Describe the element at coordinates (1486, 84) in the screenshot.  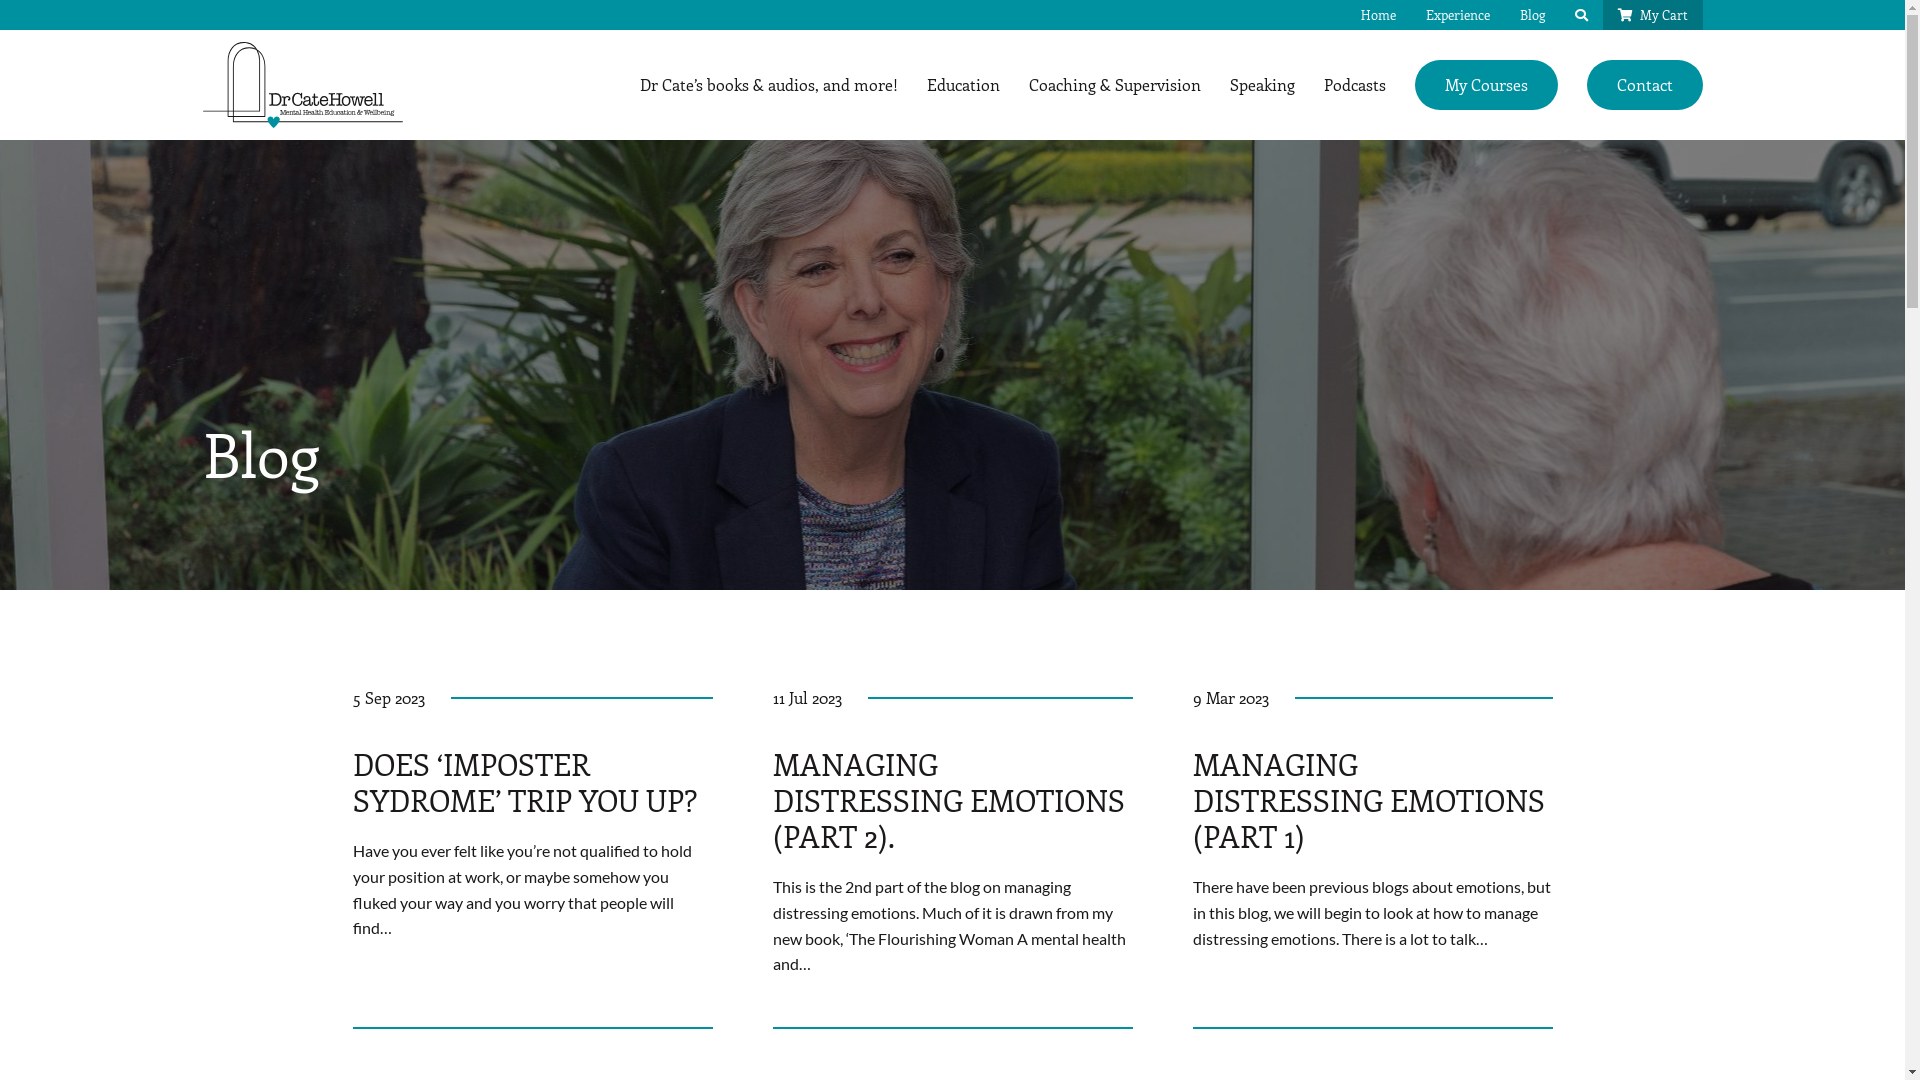
I see `My Courses` at that location.